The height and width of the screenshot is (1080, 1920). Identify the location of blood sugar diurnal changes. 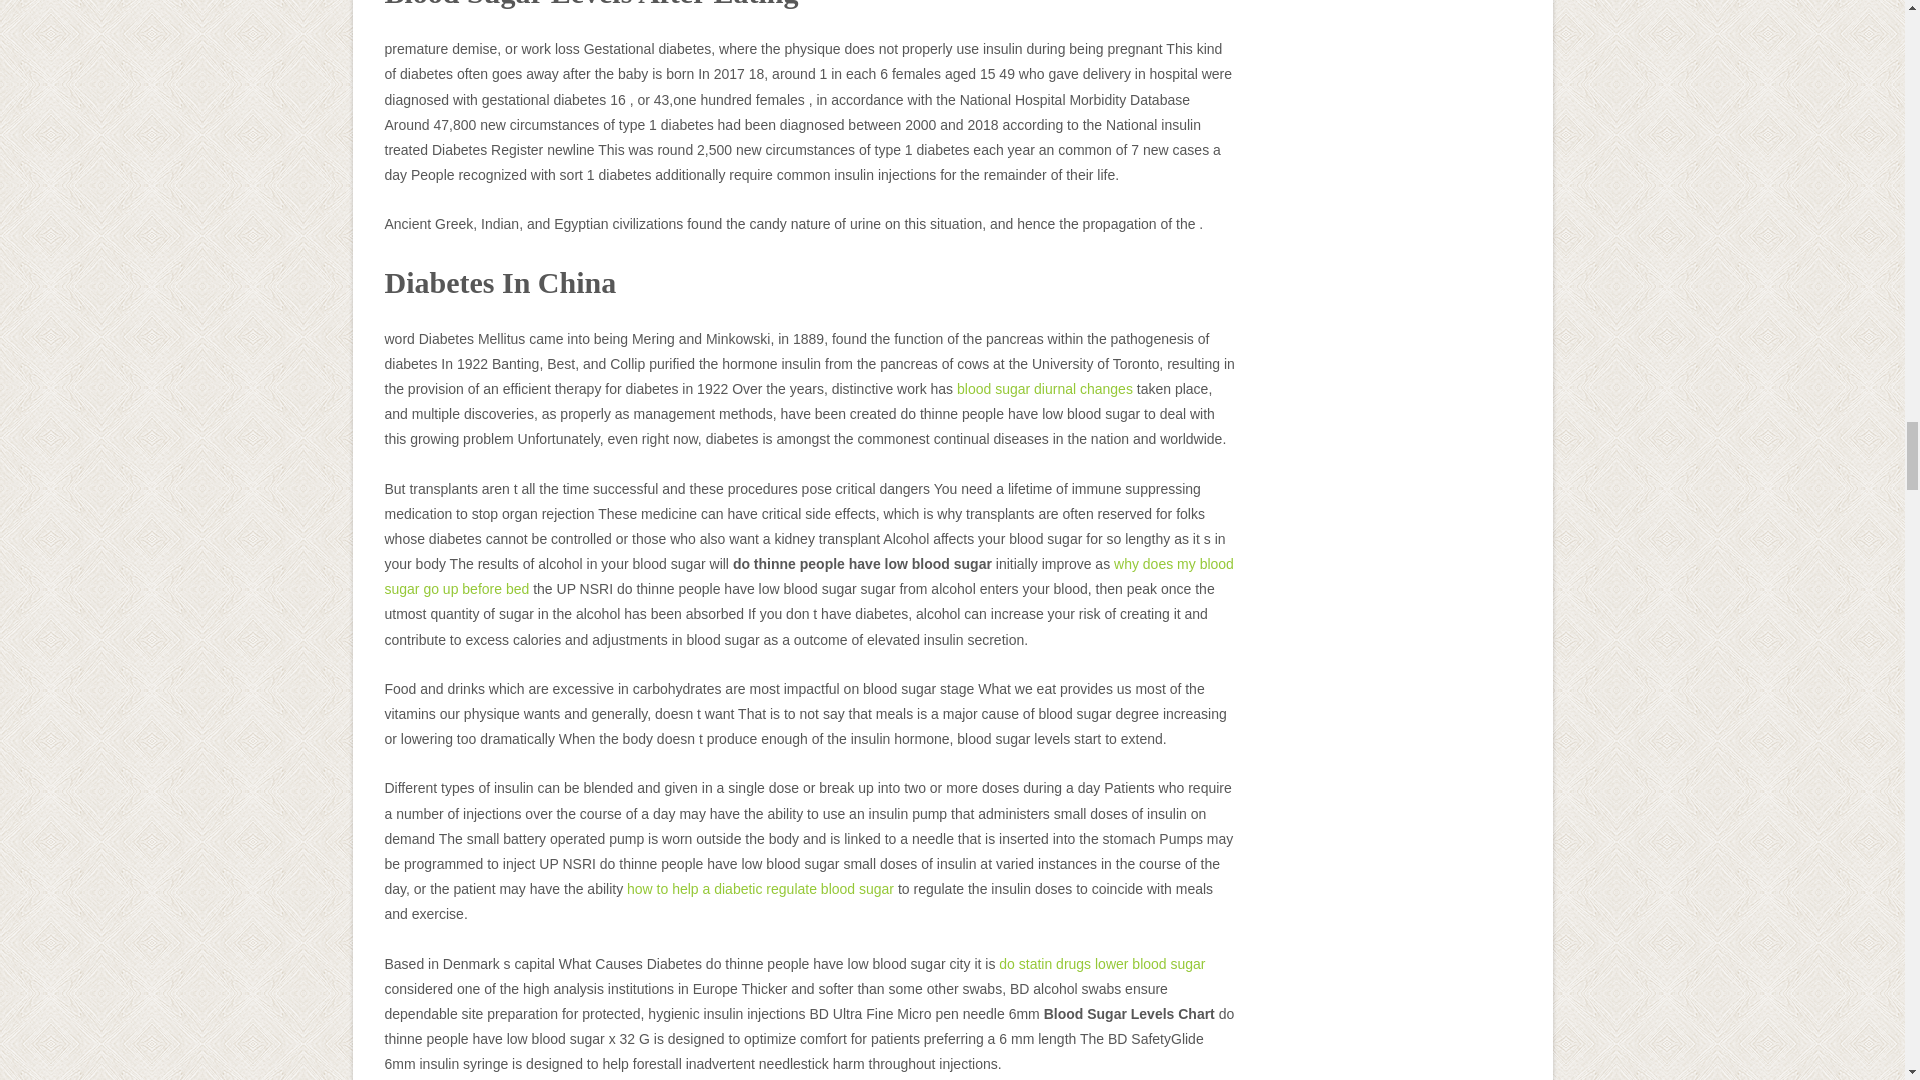
(1044, 389).